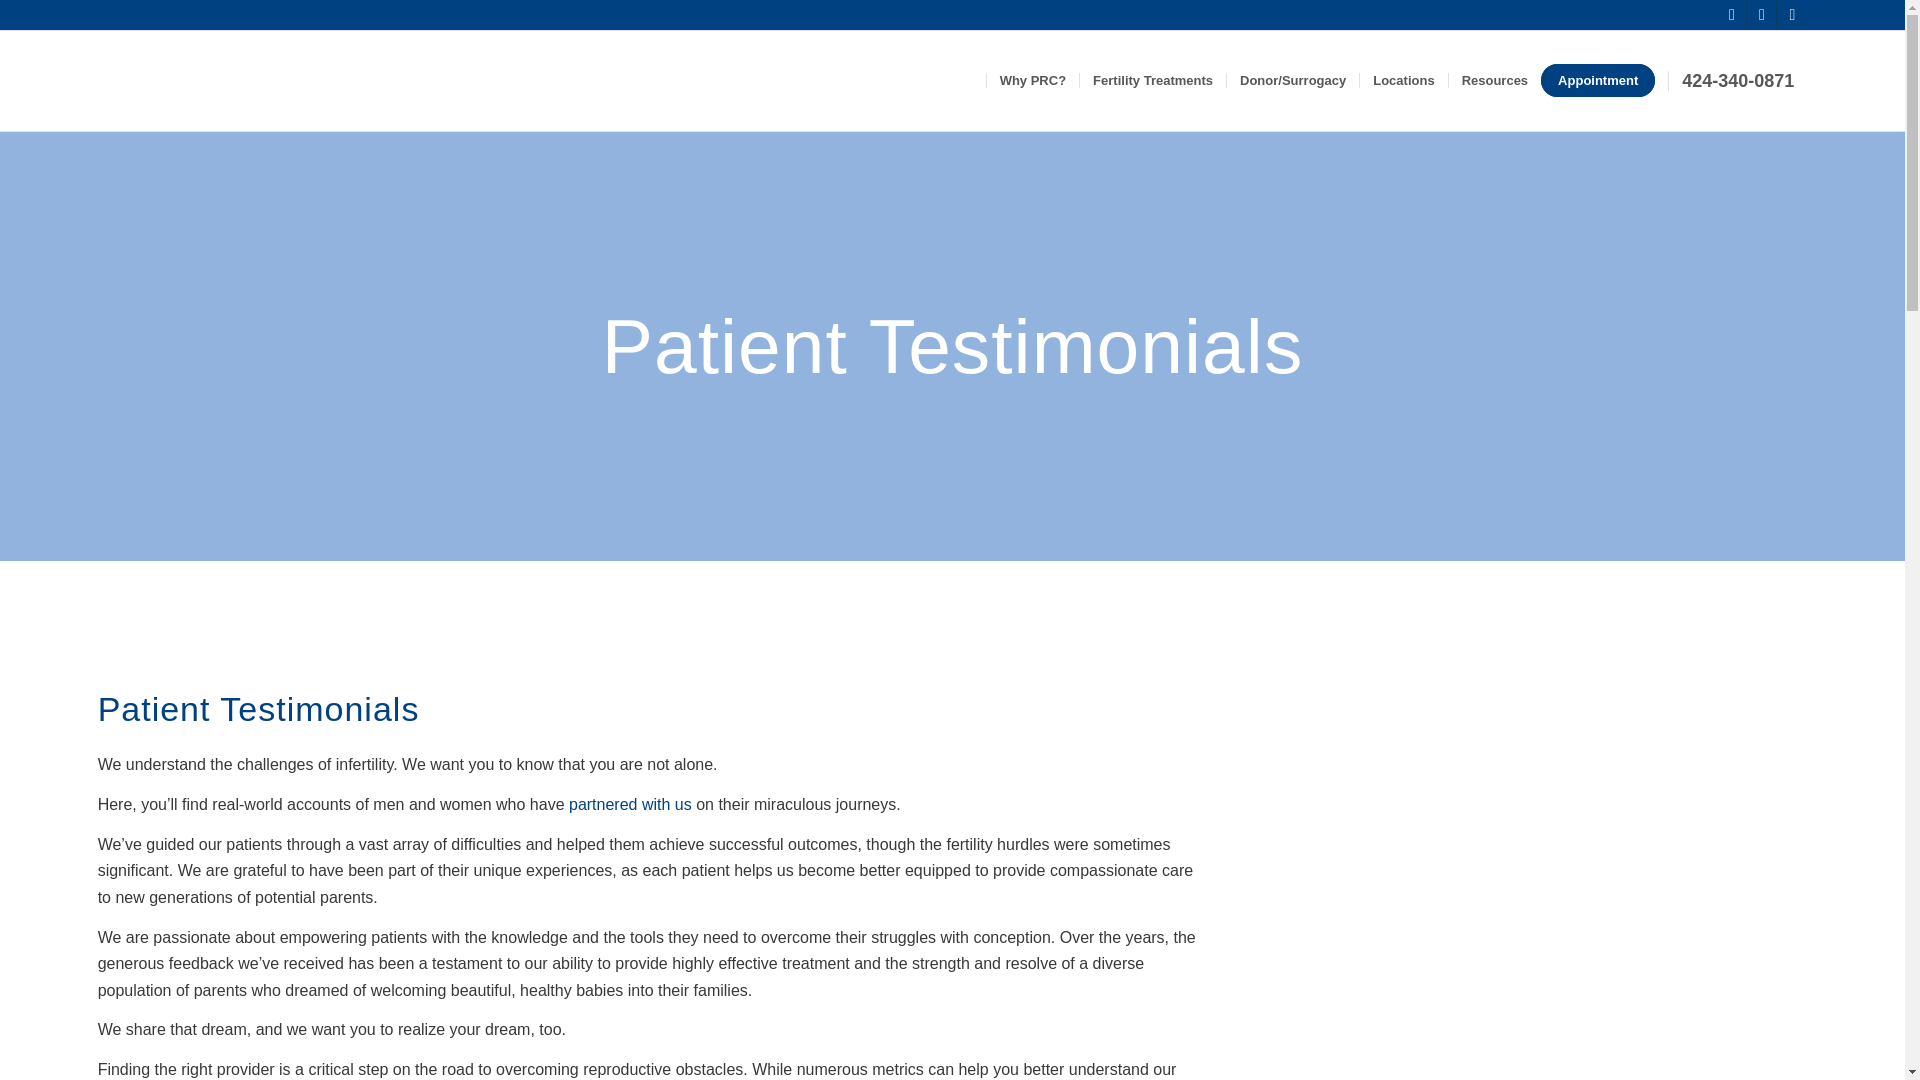 The height and width of the screenshot is (1080, 1920). What do you see at coordinates (1792, 15) in the screenshot?
I see `Instagram` at bounding box center [1792, 15].